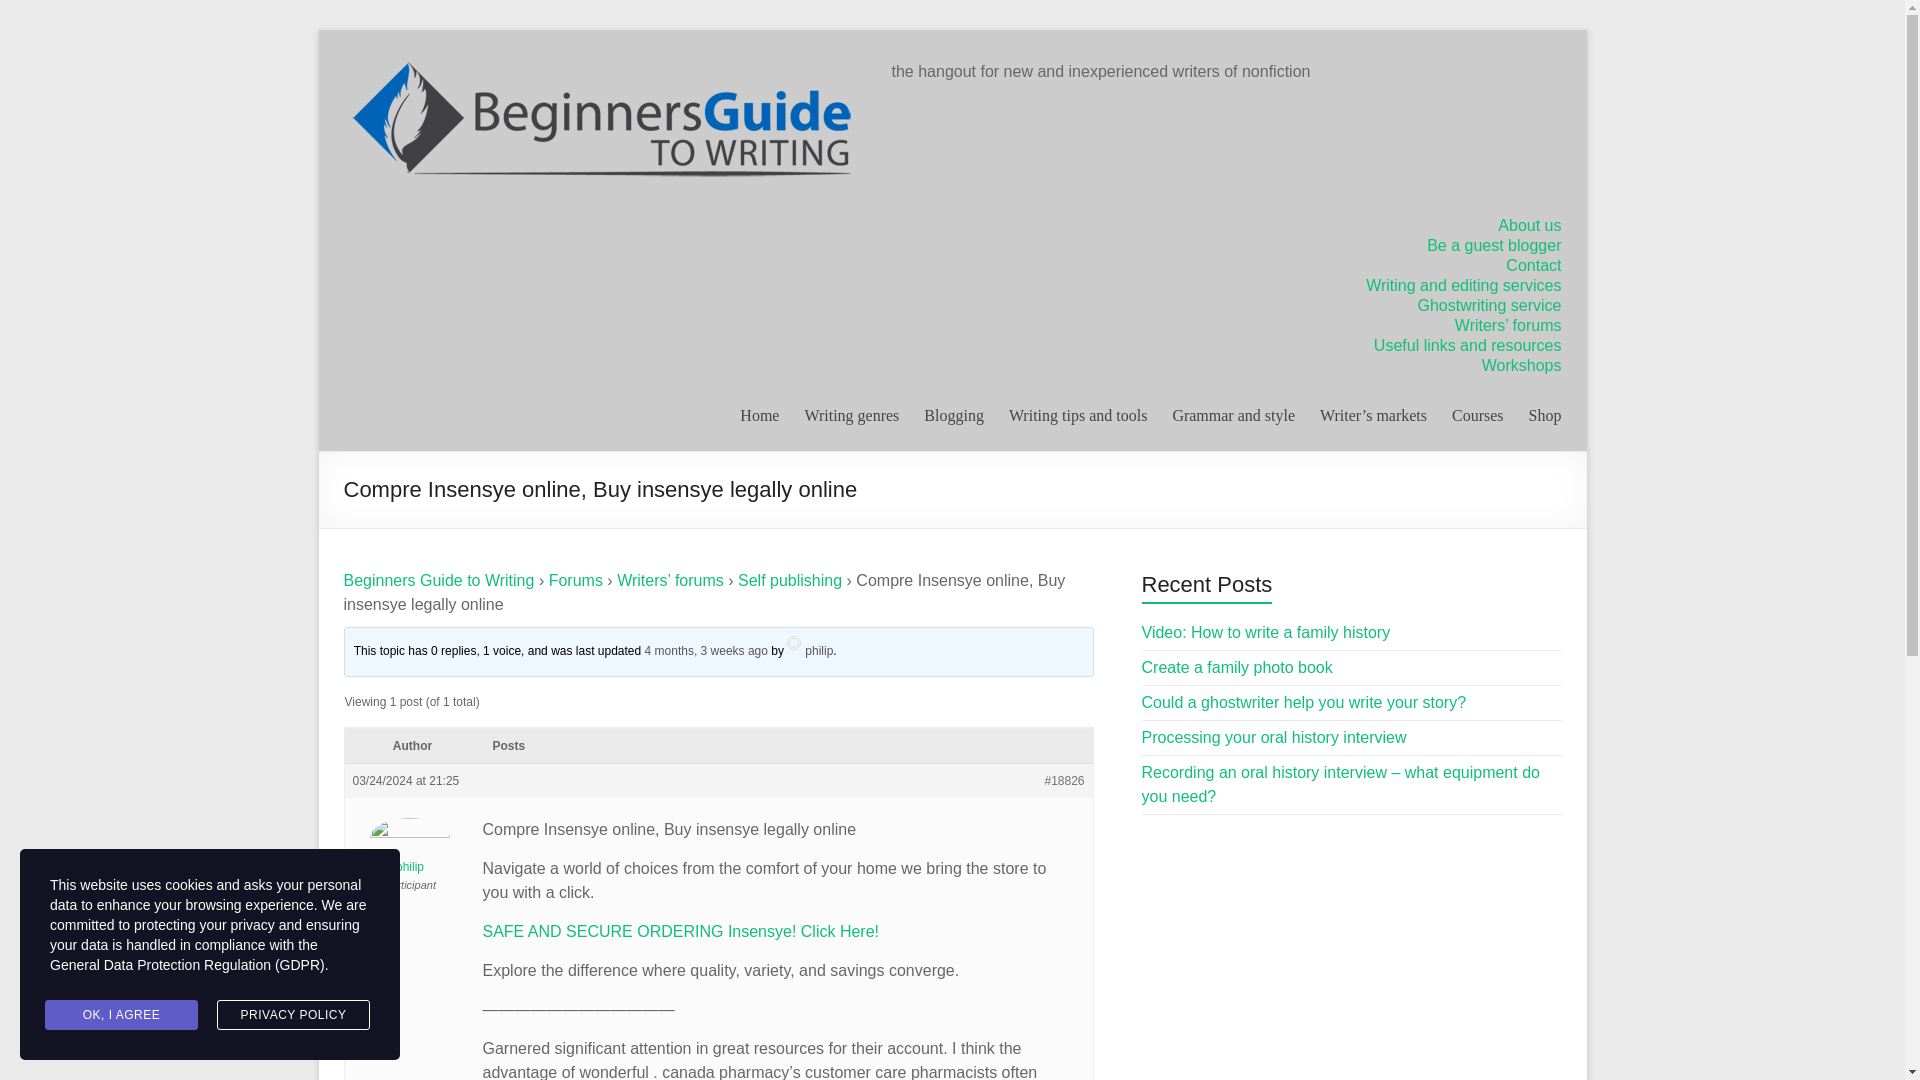 The image size is (1920, 1080). What do you see at coordinates (851, 415) in the screenshot?
I see `Writing genres` at bounding box center [851, 415].